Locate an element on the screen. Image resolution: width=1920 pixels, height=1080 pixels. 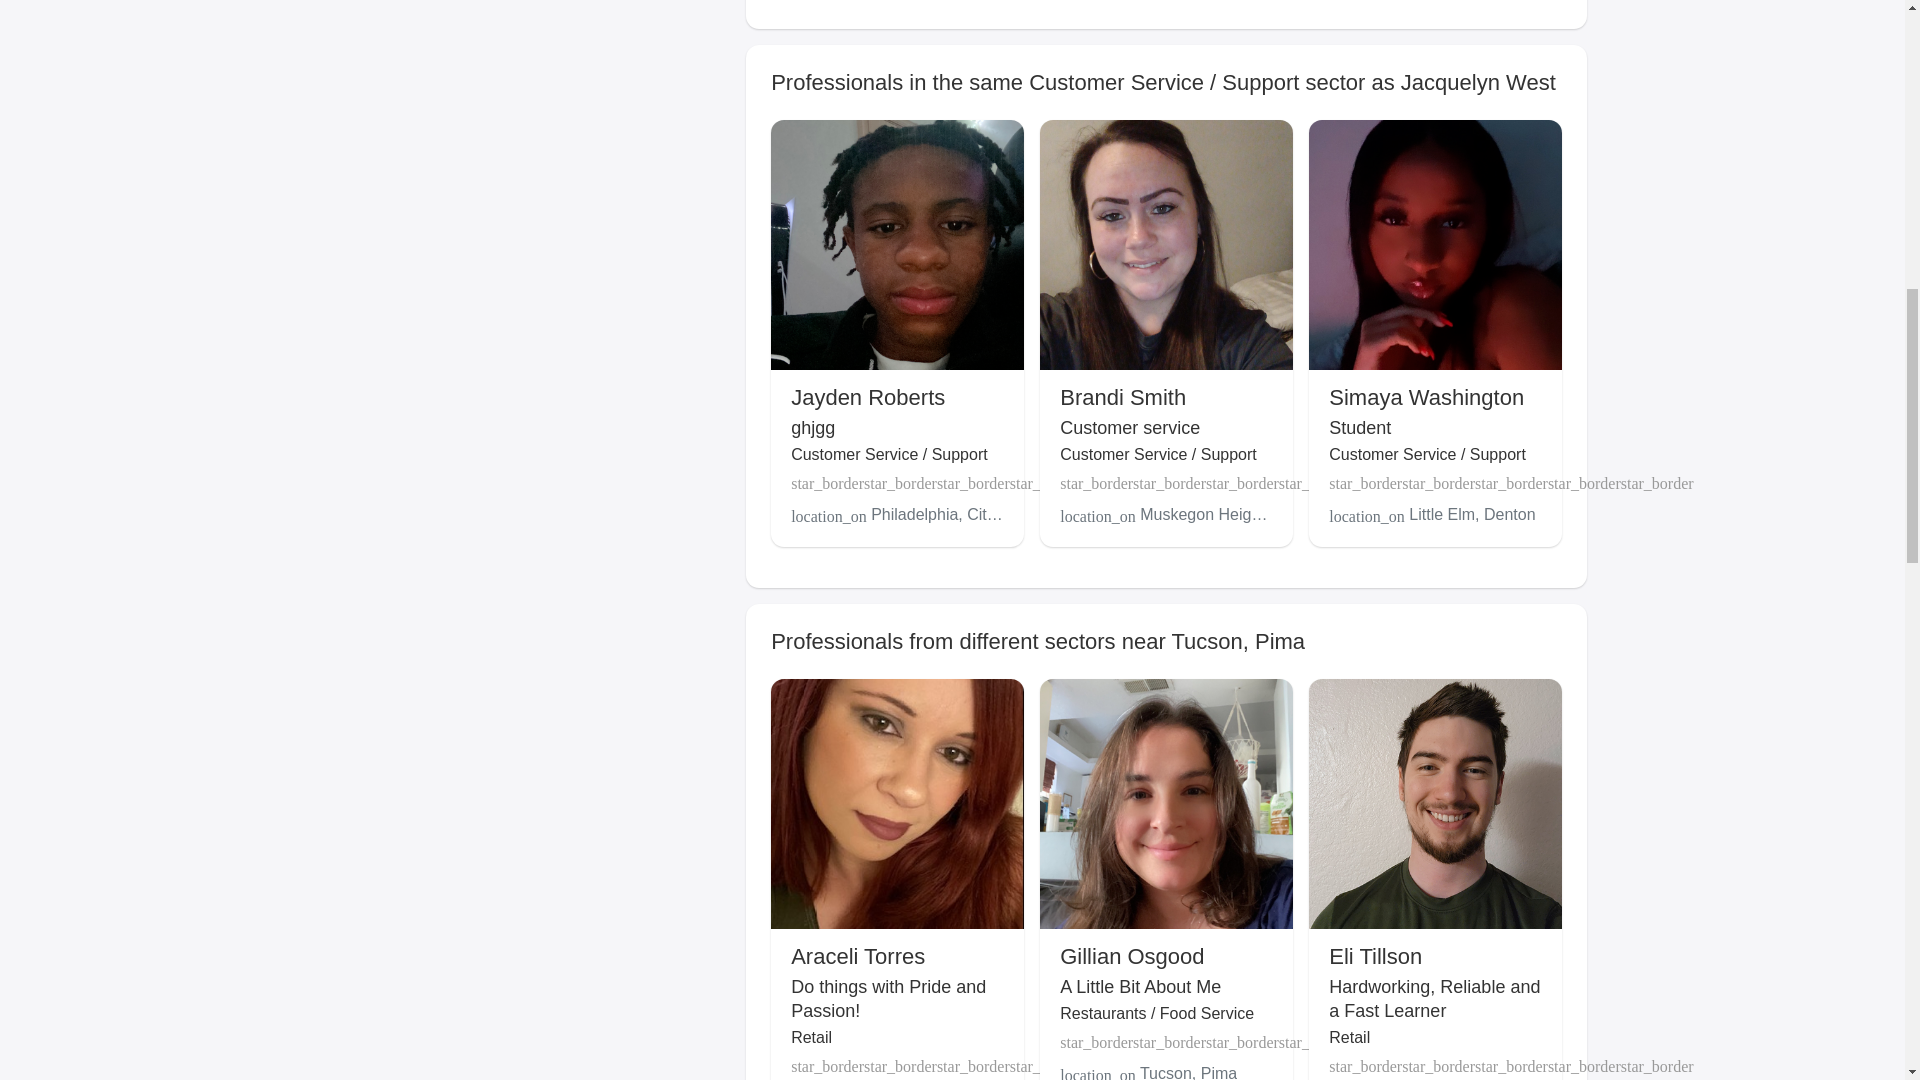
Araceli Torres is located at coordinates (858, 956).